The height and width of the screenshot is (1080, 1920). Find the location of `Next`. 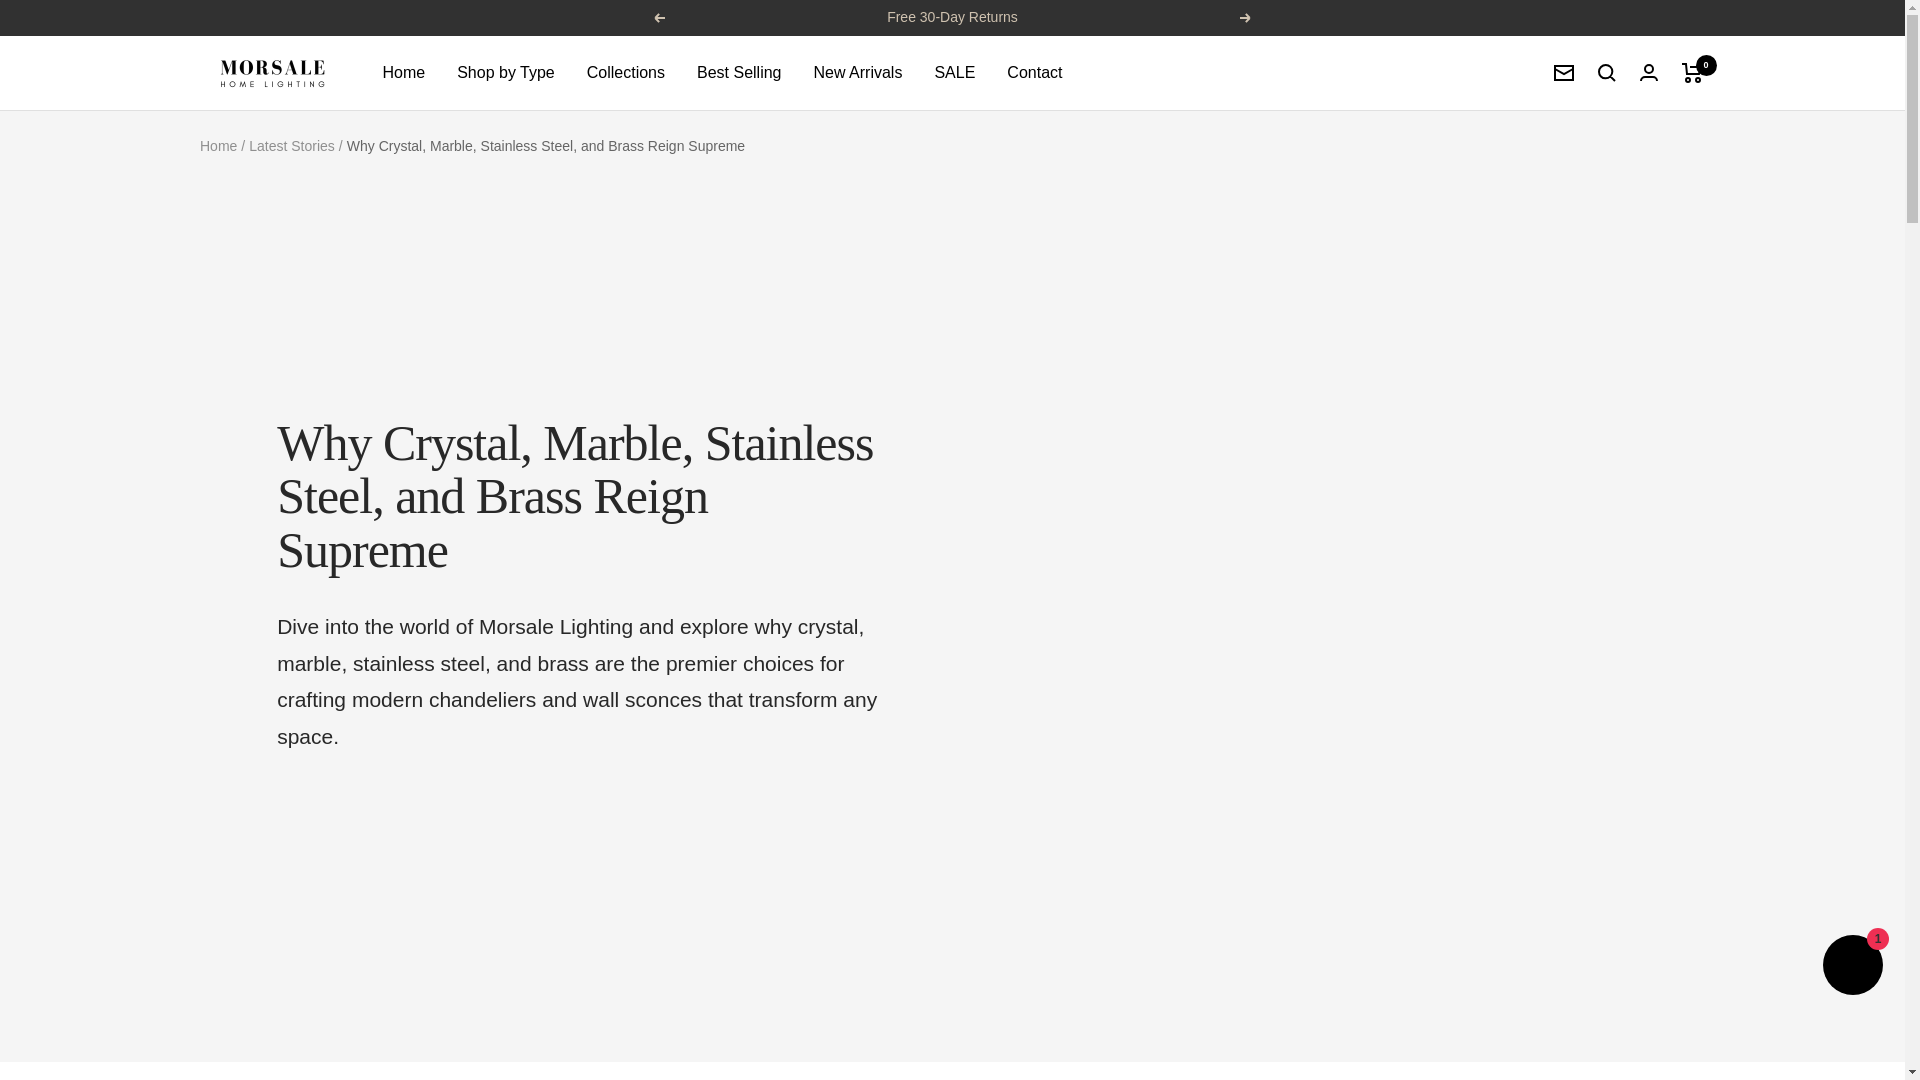

Next is located at coordinates (1246, 17).